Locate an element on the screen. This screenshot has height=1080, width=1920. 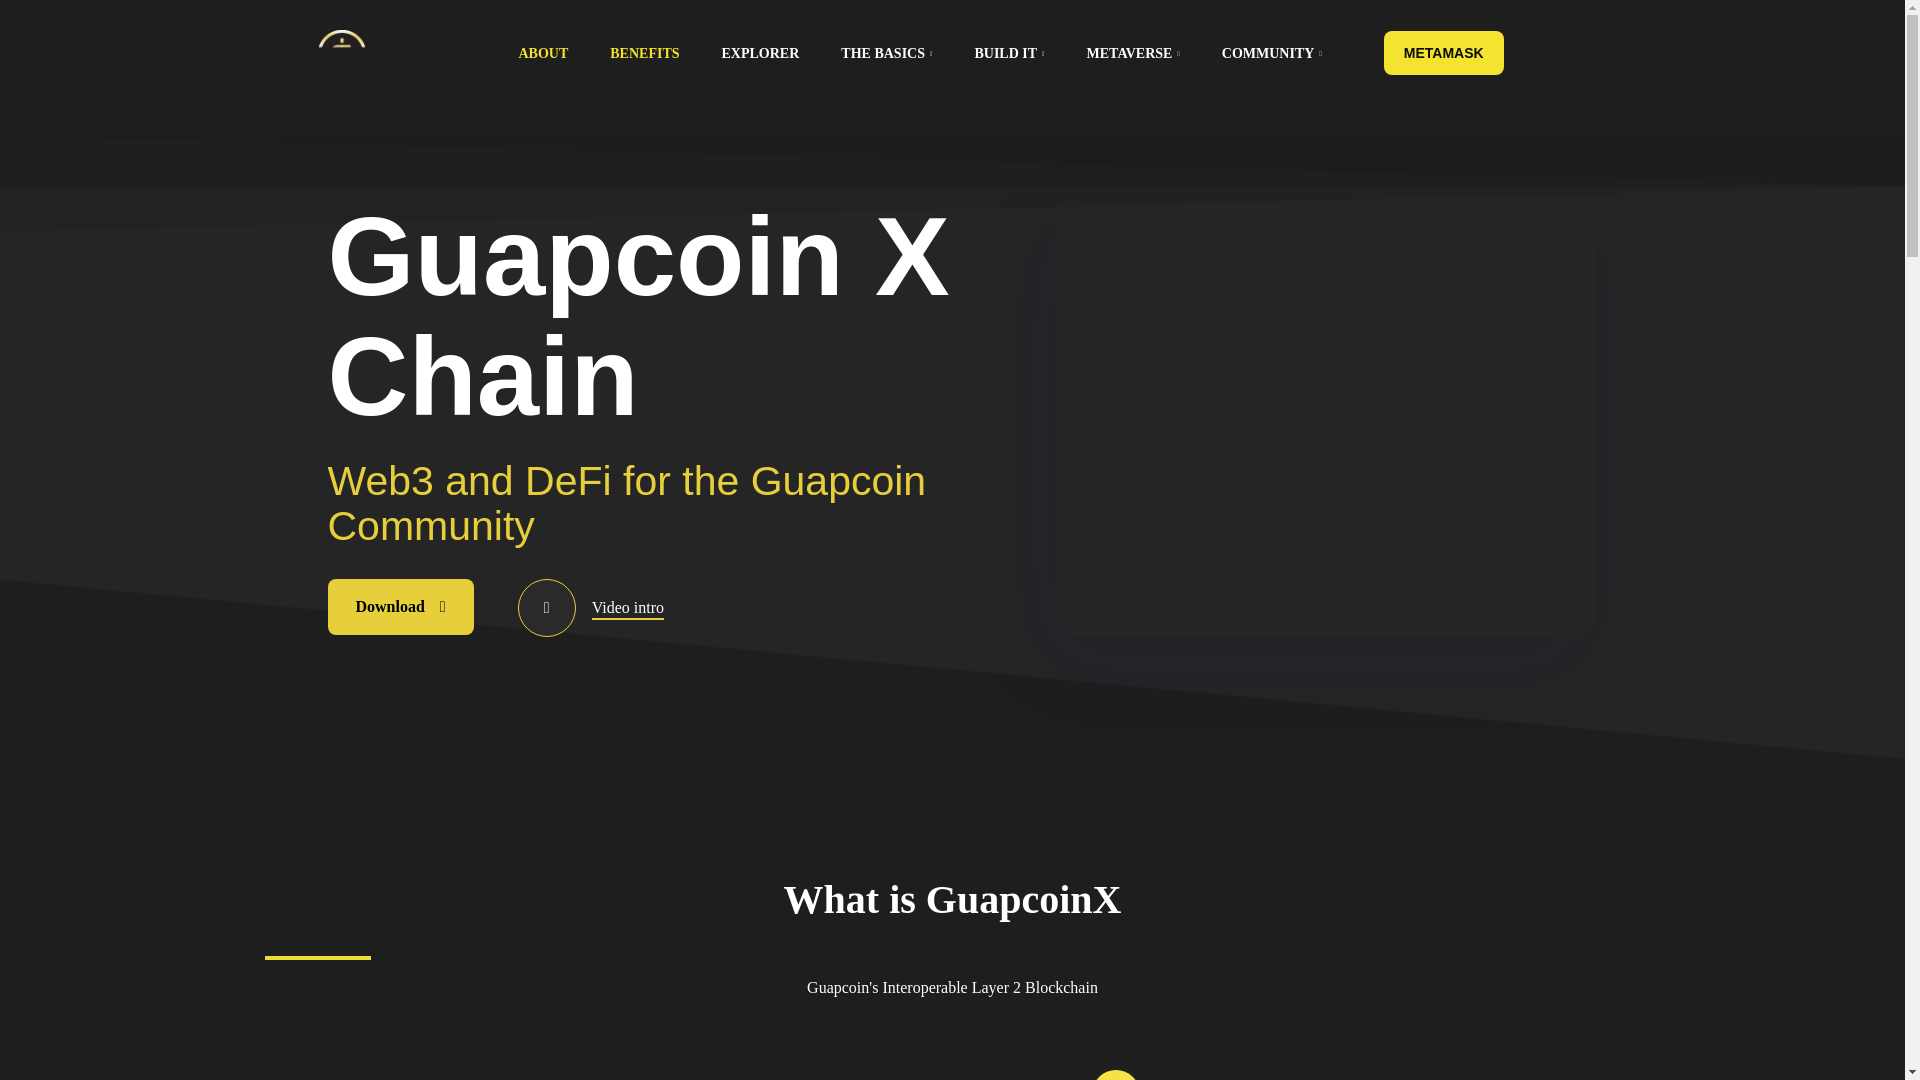
EXPLORER is located at coordinates (779, 54).